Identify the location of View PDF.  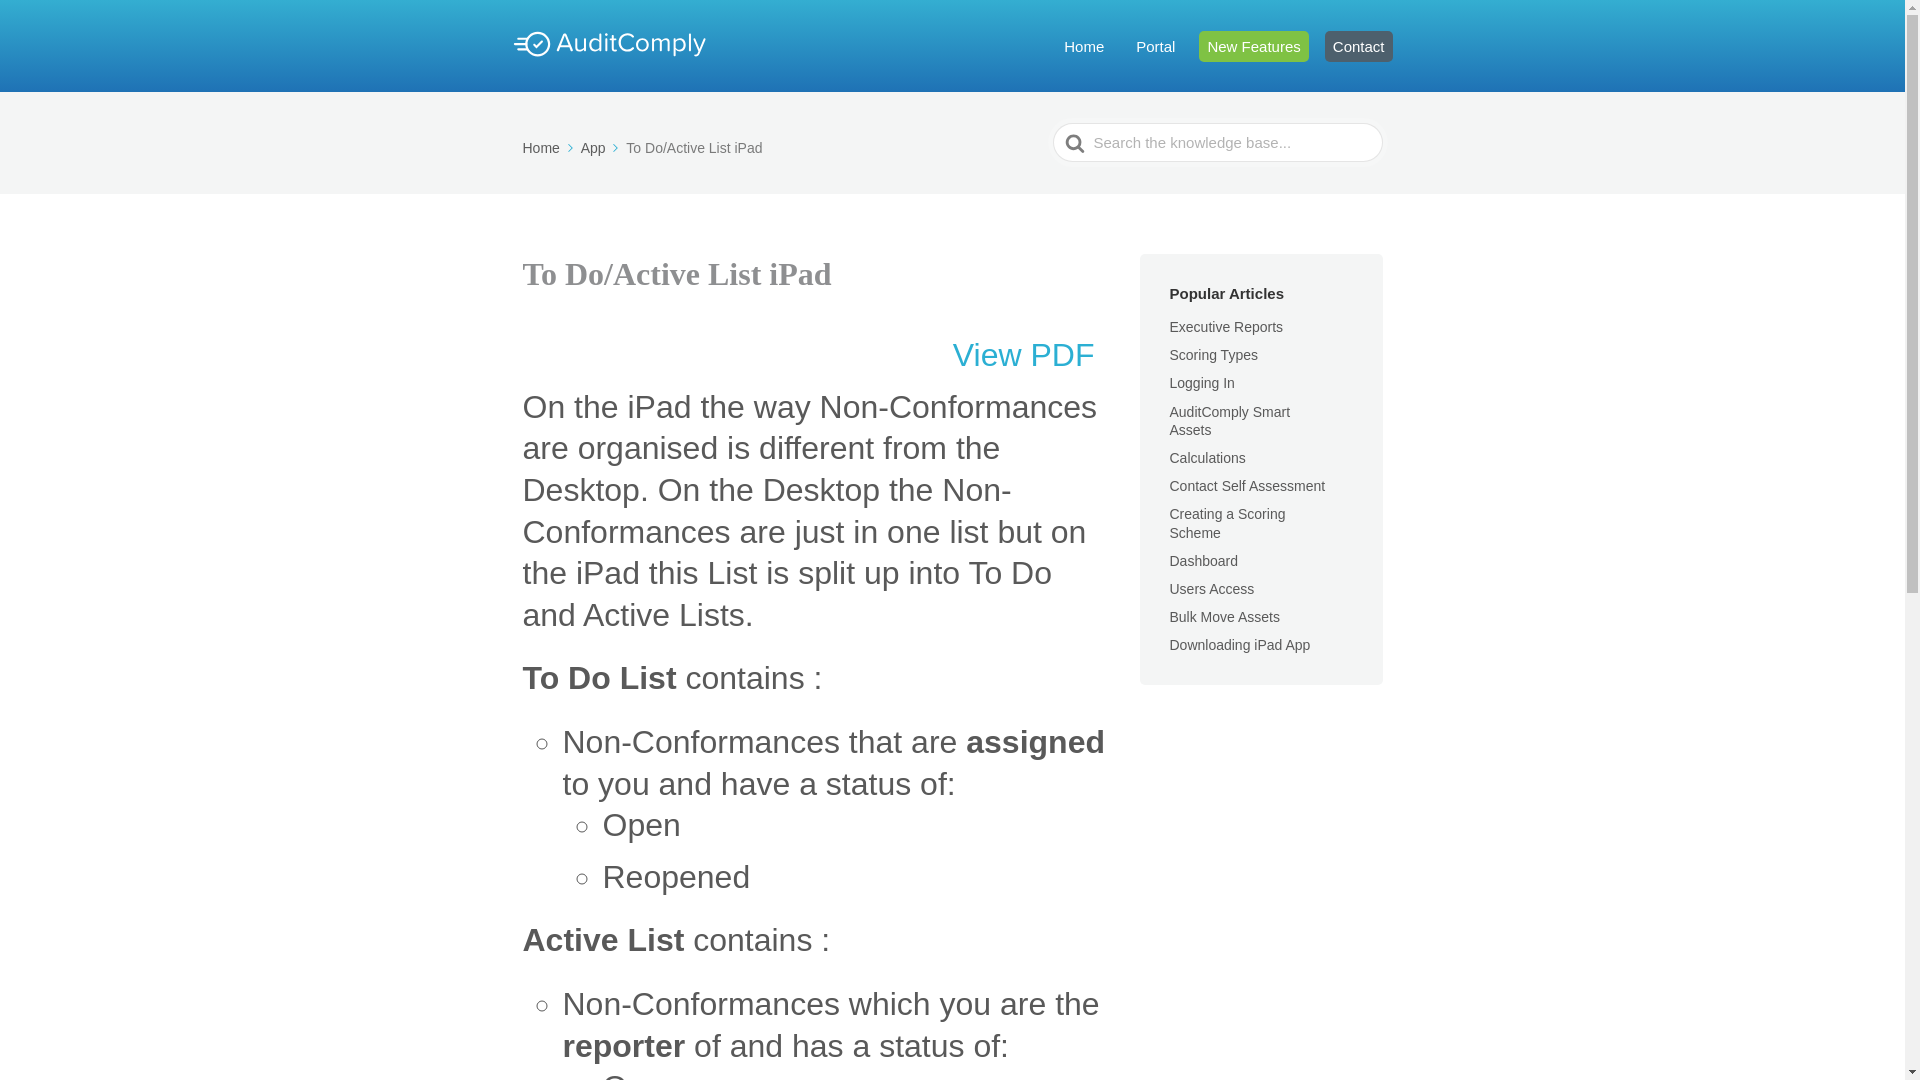
(1024, 356).